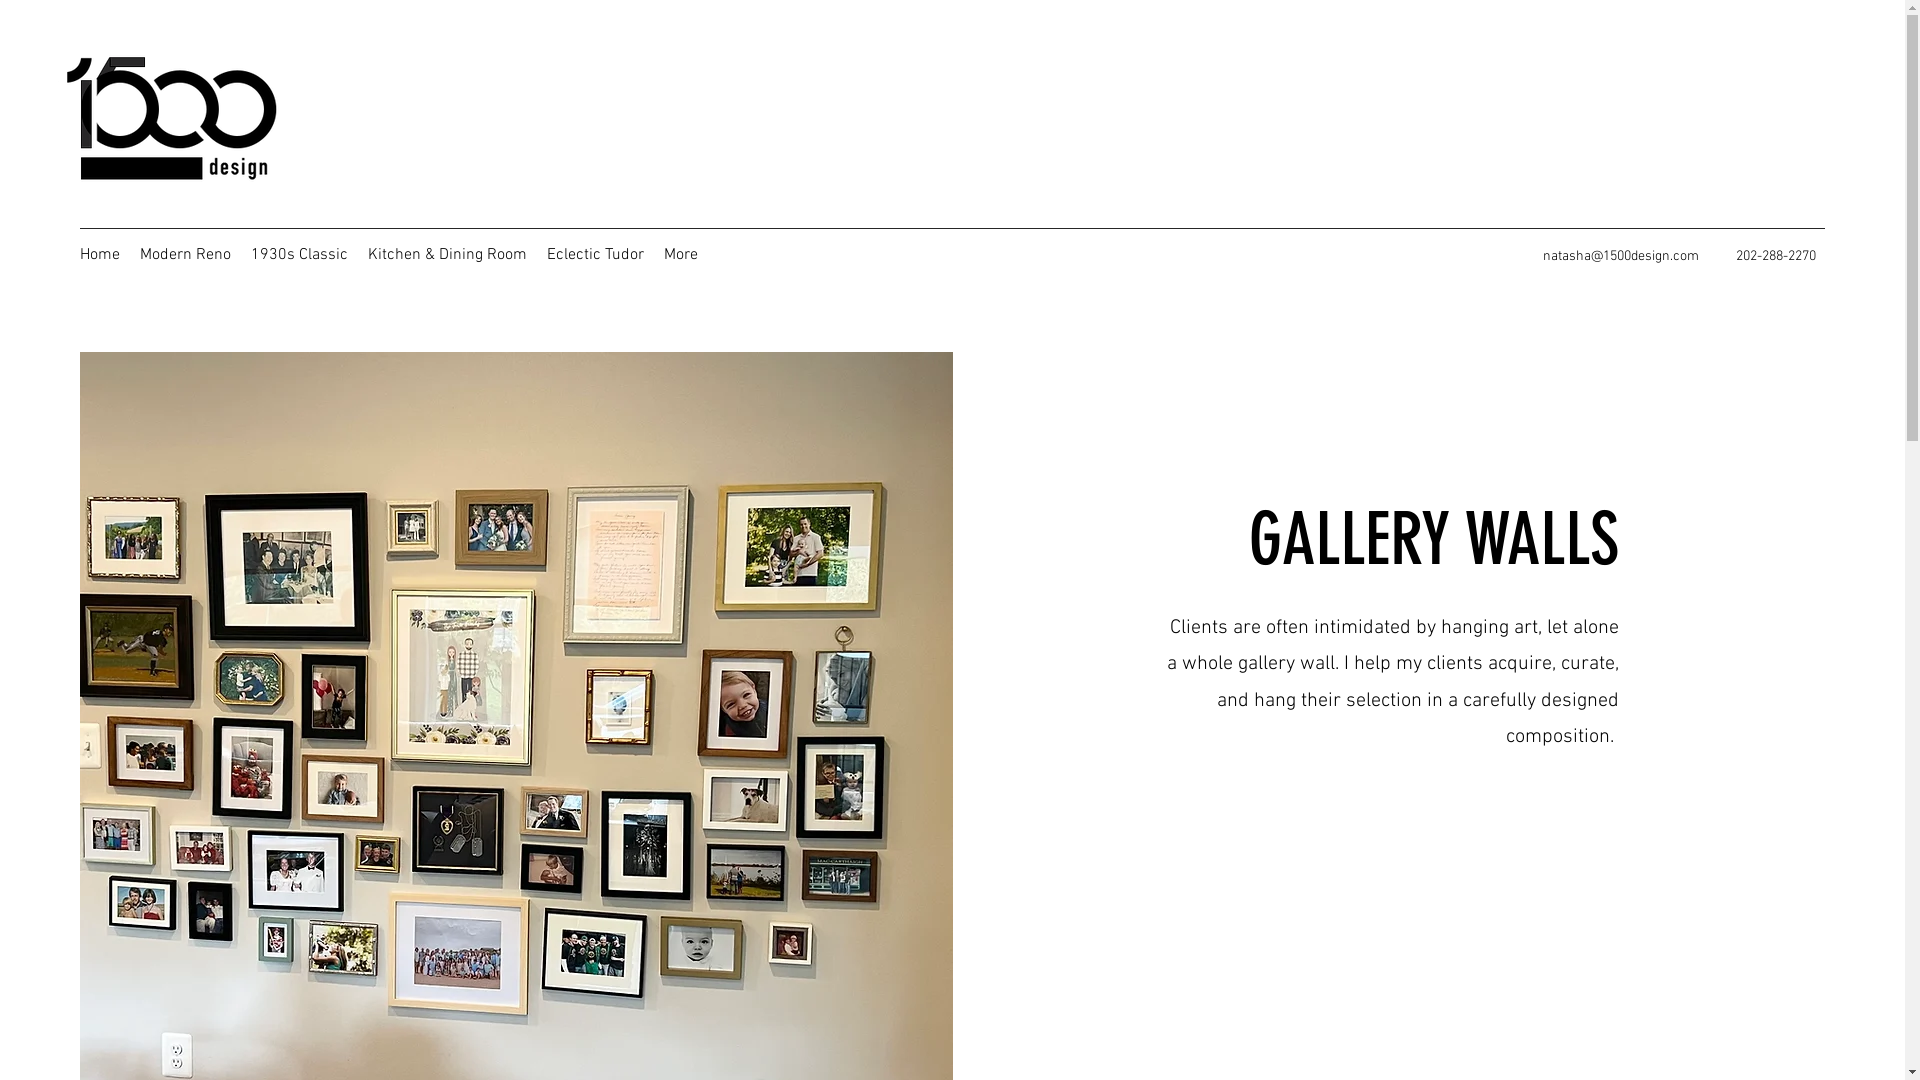 Image resolution: width=1920 pixels, height=1080 pixels. What do you see at coordinates (300, 255) in the screenshot?
I see `1930s Classic` at bounding box center [300, 255].